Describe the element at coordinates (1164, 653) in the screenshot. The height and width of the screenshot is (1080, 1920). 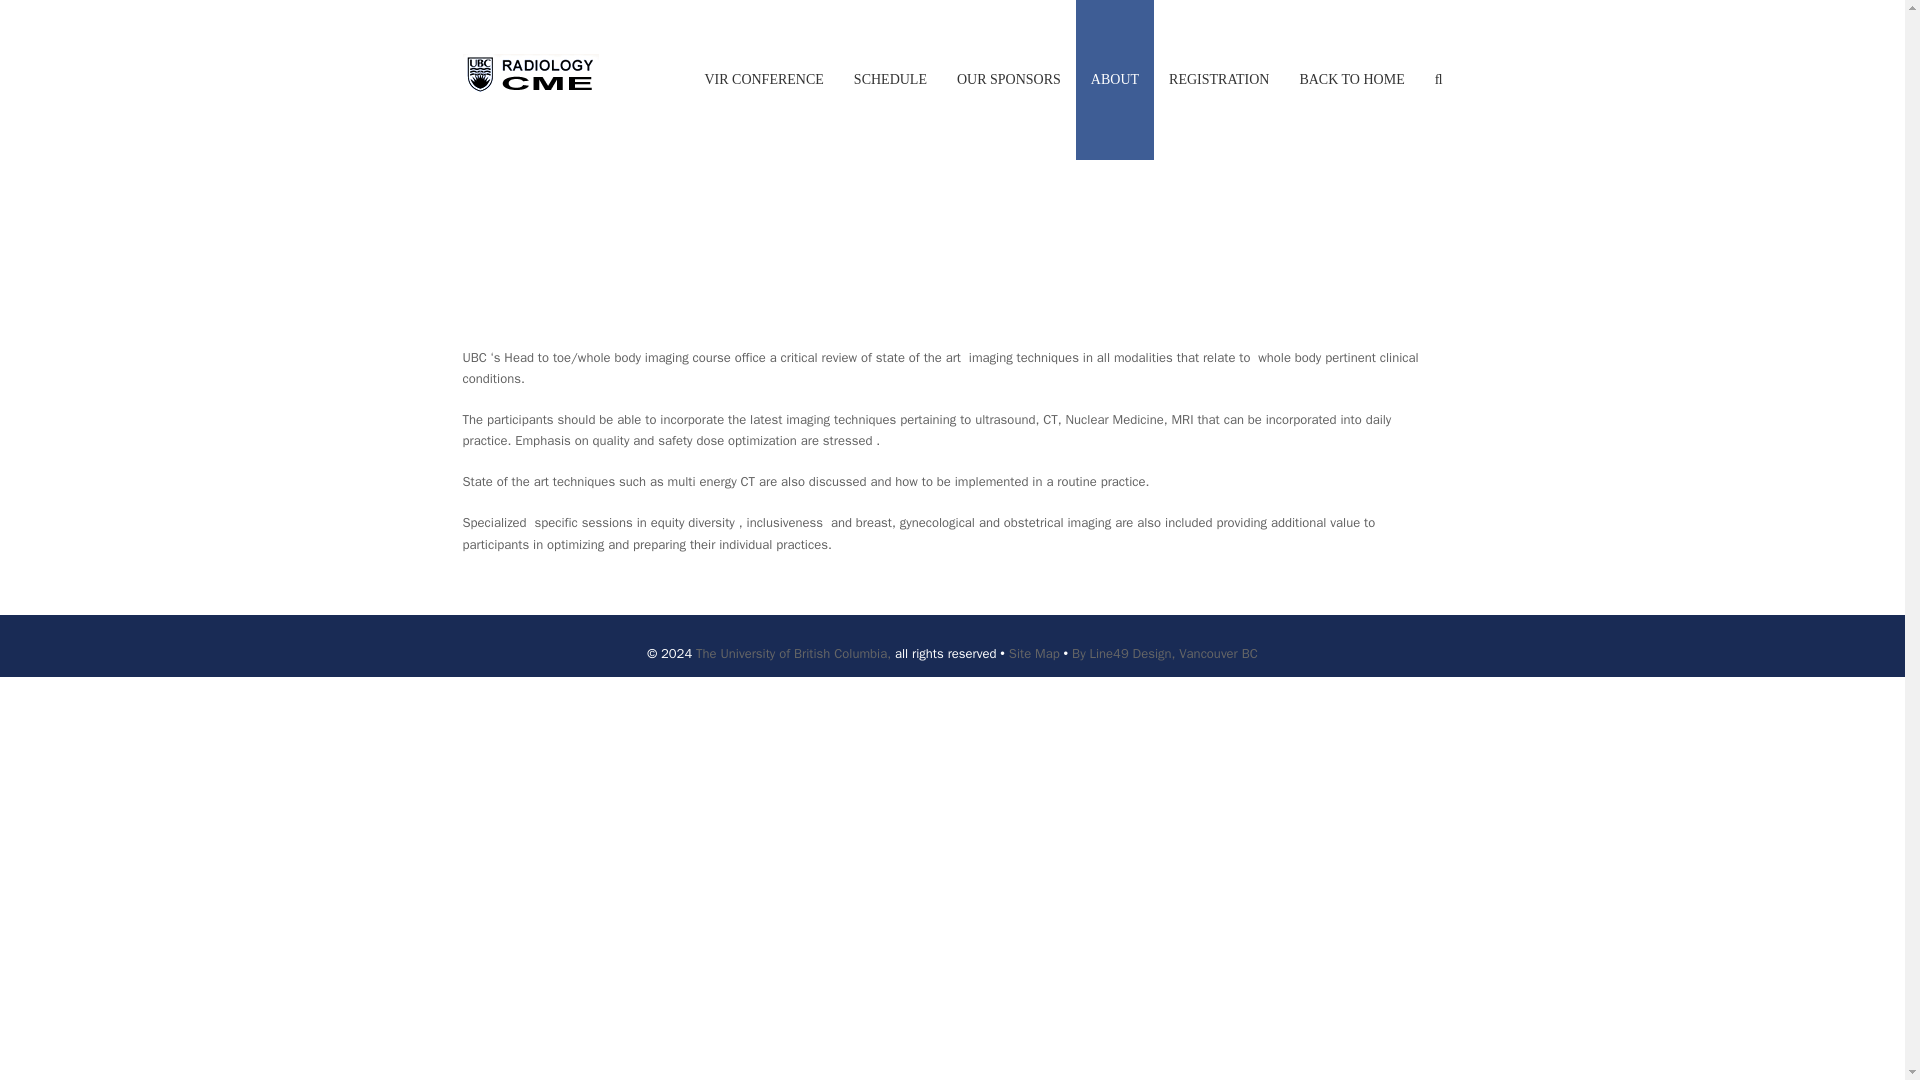
I see `By Line49 Design, Vancouver BC` at that location.